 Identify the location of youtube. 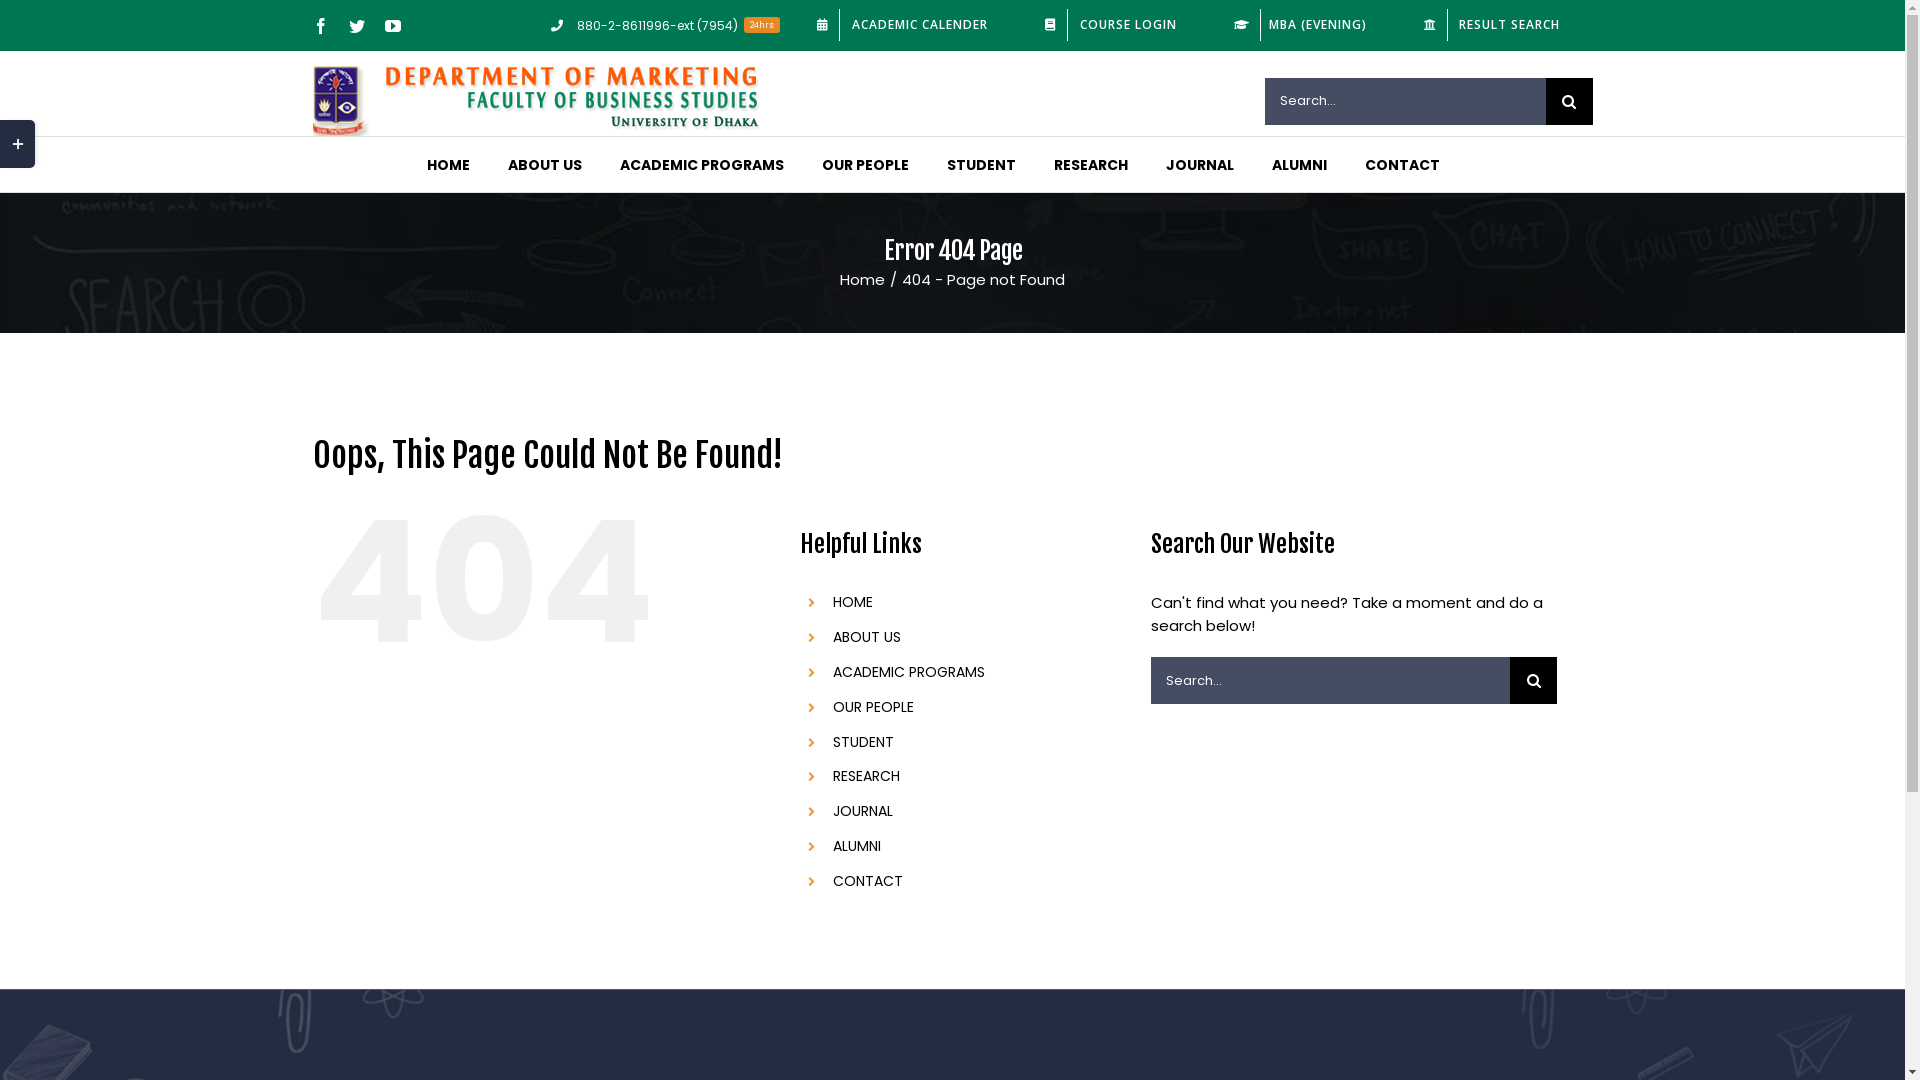
(392, 26).